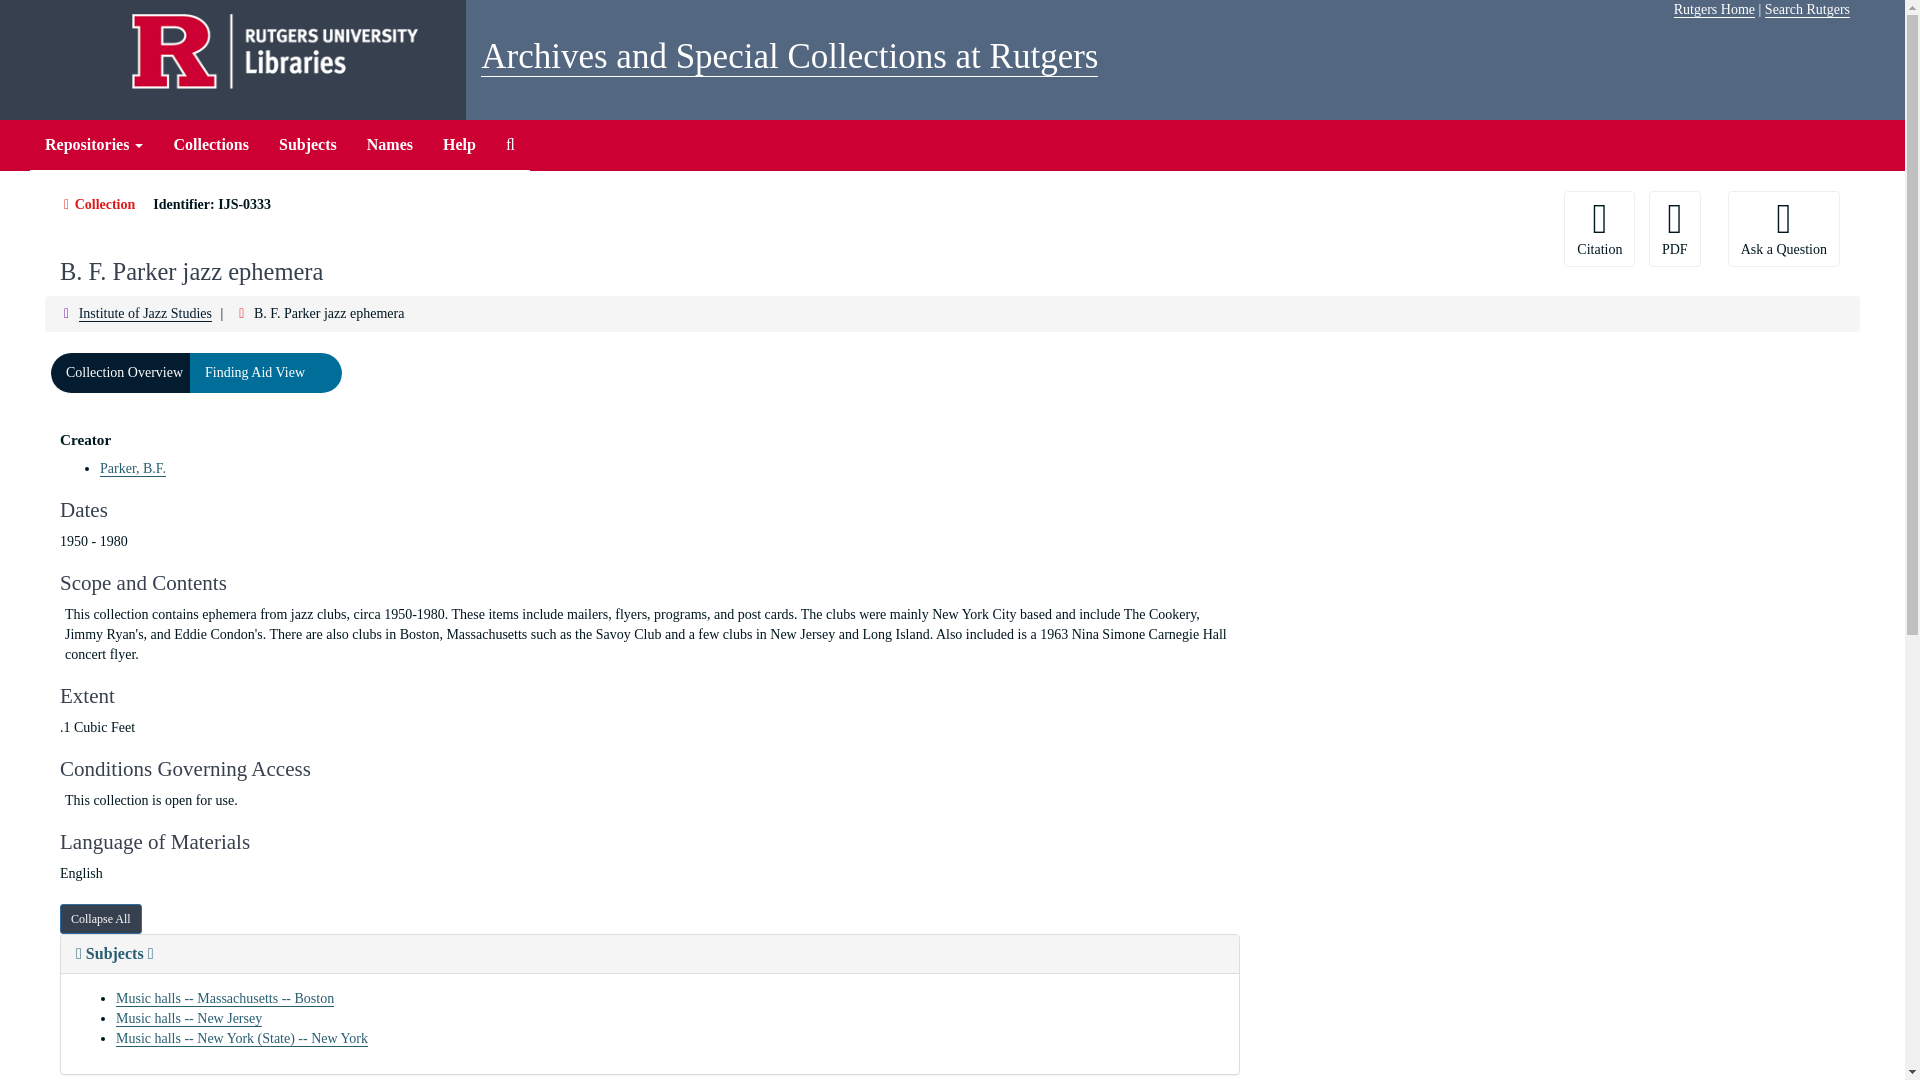  Describe the element at coordinates (650, 954) in the screenshot. I see `Subjects` at that location.